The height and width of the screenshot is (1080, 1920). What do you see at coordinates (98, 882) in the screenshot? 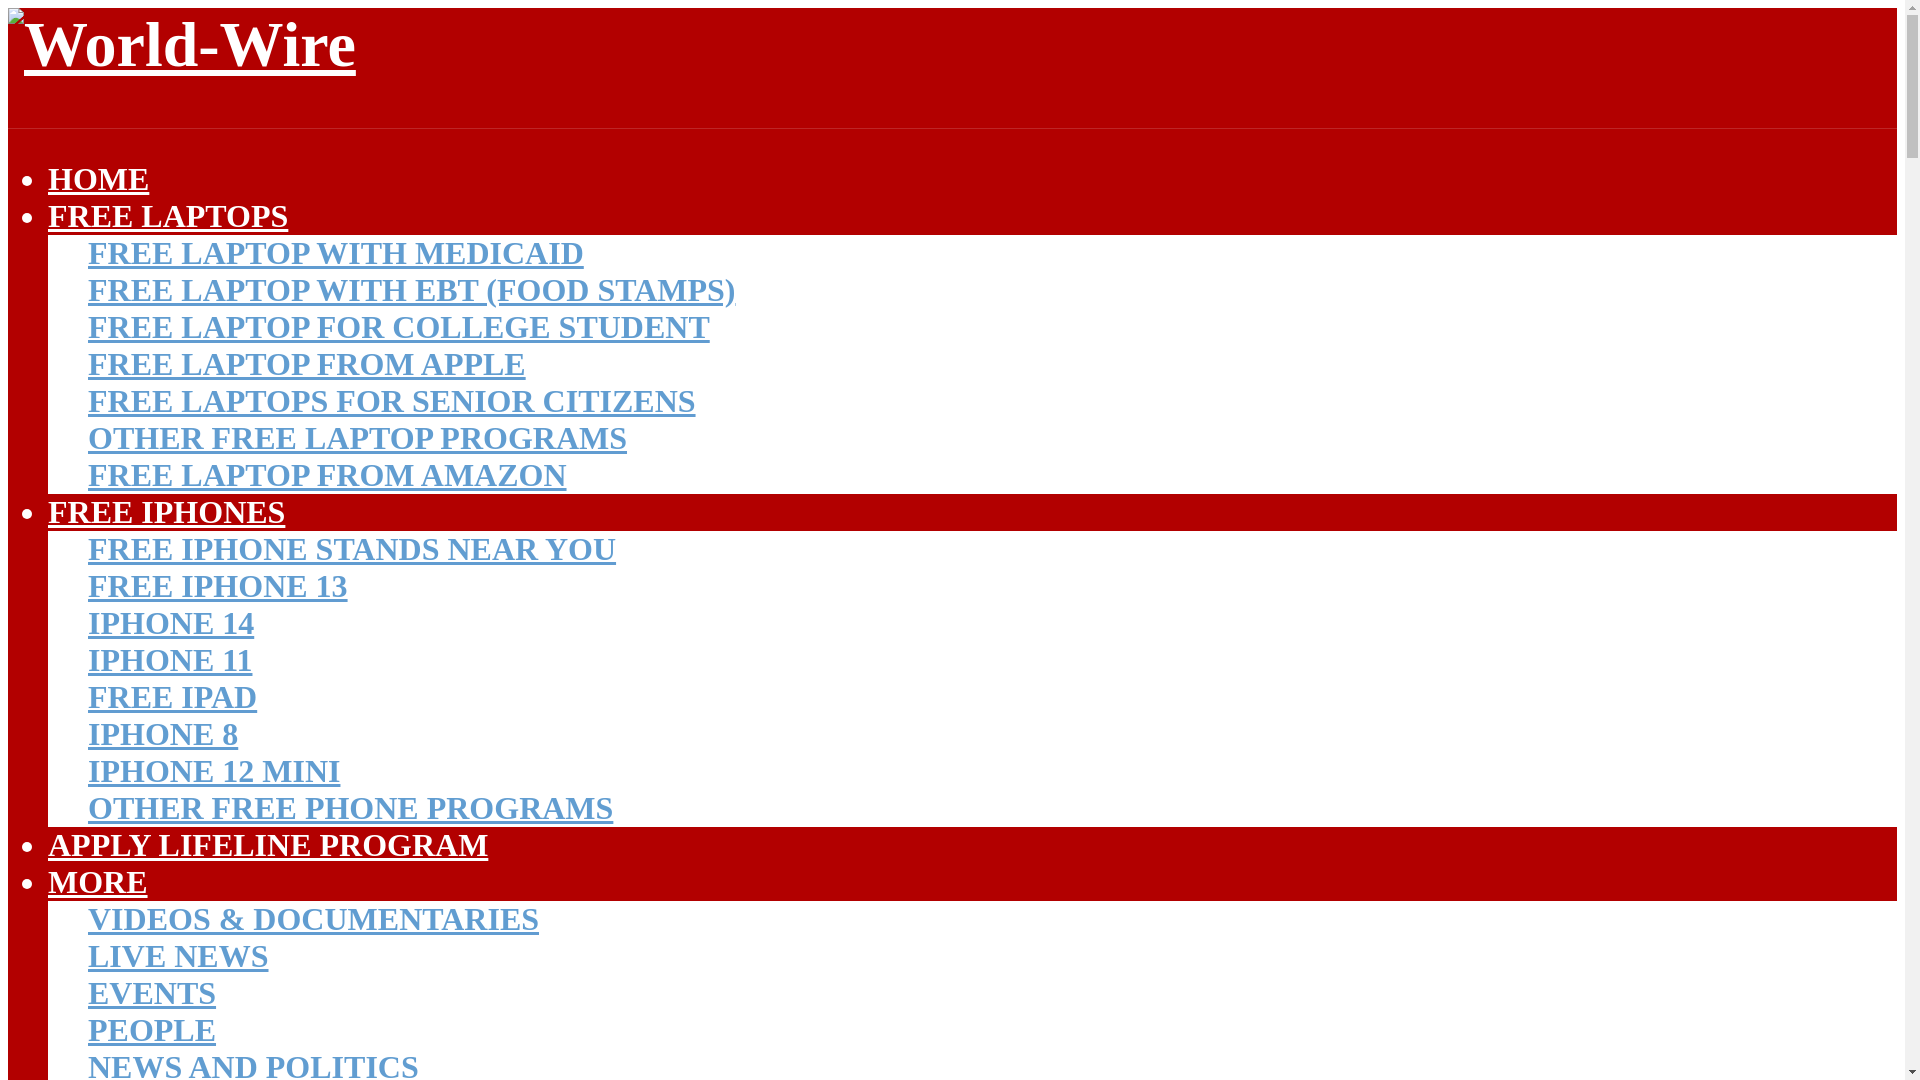
I see `MORE` at bounding box center [98, 882].